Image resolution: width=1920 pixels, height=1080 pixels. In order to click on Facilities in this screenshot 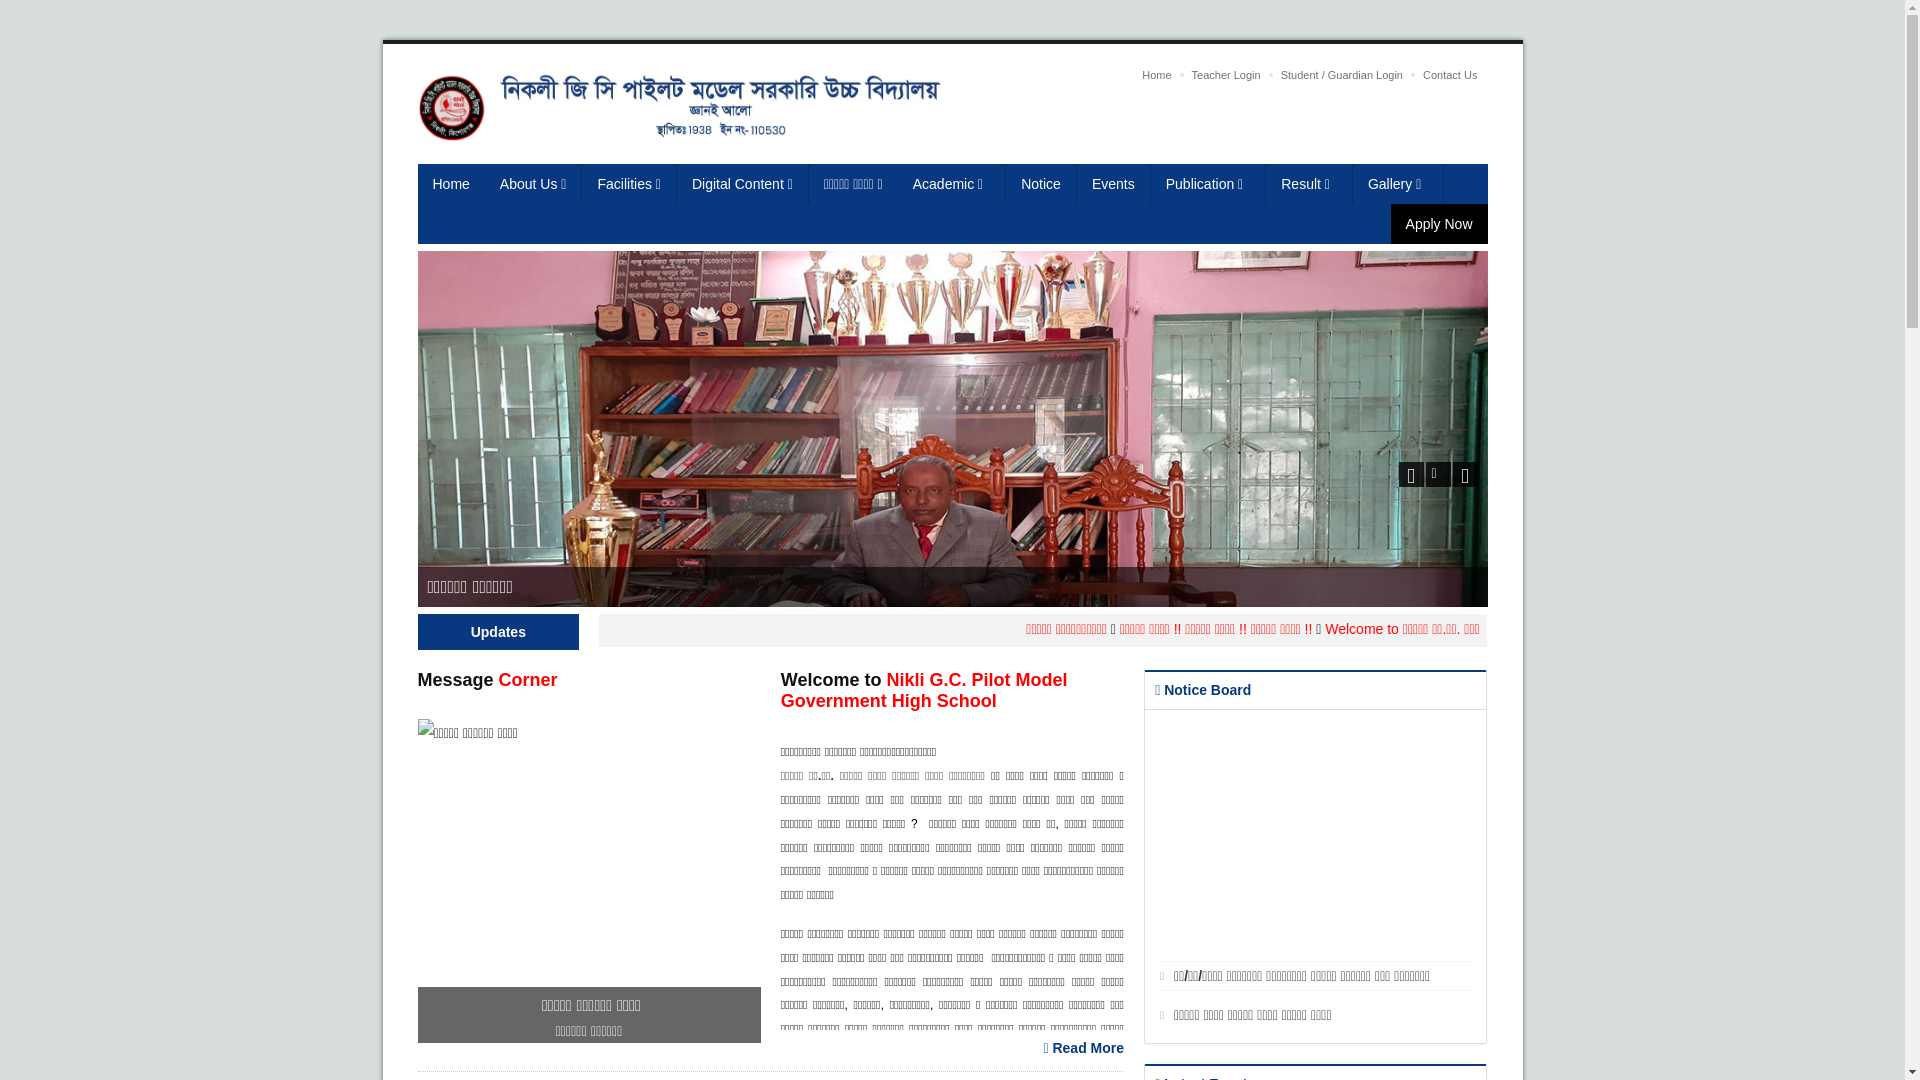, I will do `click(629, 184)`.